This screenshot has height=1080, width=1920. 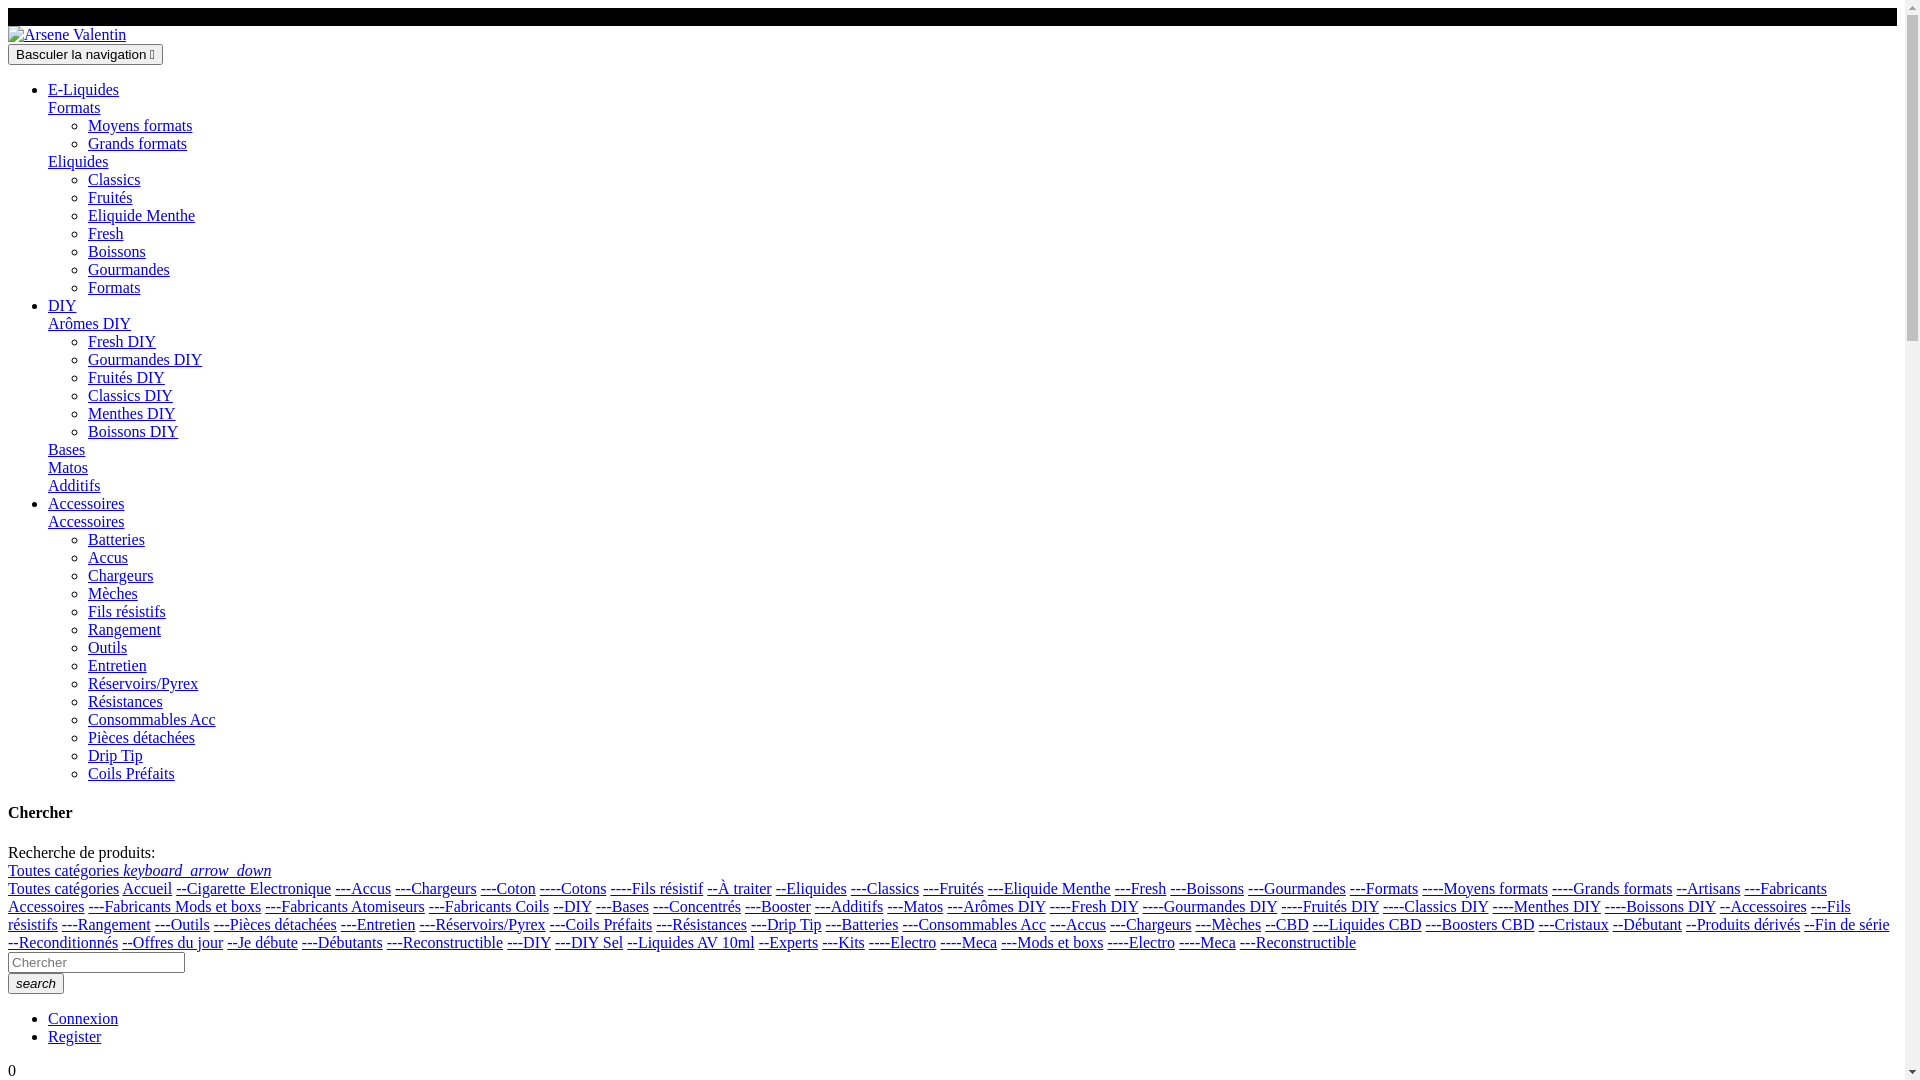 What do you see at coordinates (903, 942) in the screenshot?
I see `----Electro` at bounding box center [903, 942].